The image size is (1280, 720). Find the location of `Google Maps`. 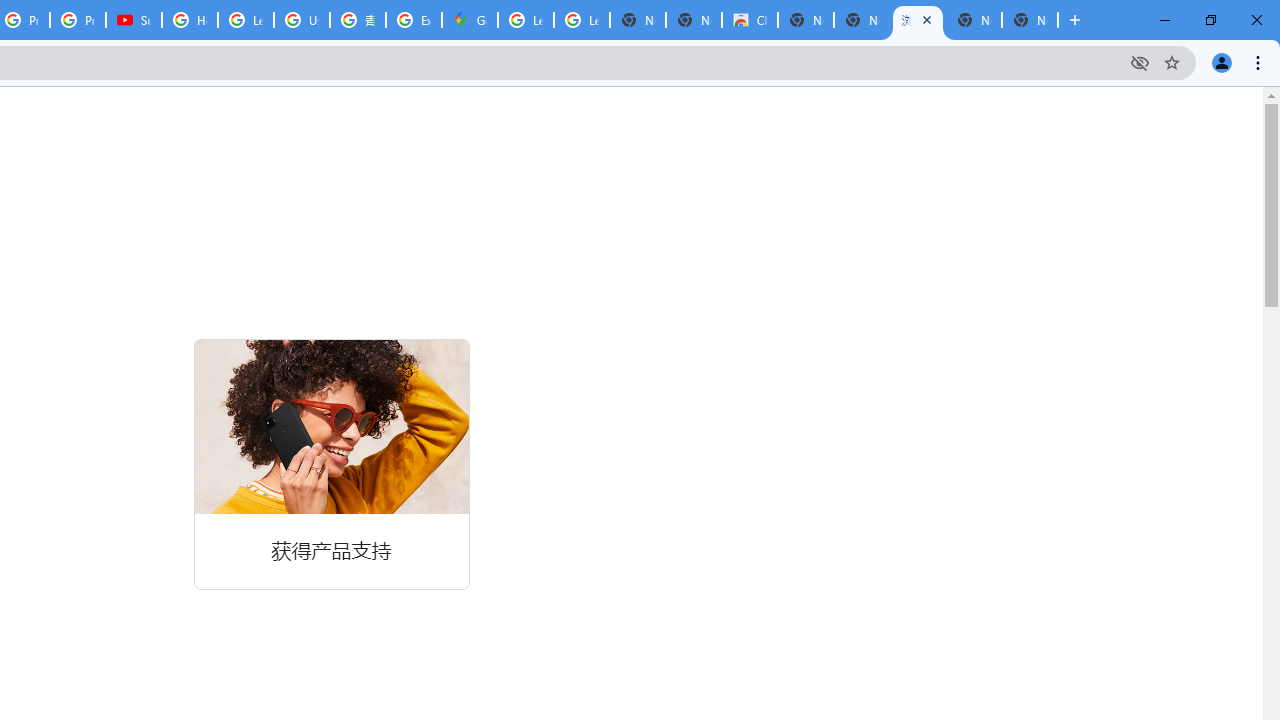

Google Maps is located at coordinates (469, 20).